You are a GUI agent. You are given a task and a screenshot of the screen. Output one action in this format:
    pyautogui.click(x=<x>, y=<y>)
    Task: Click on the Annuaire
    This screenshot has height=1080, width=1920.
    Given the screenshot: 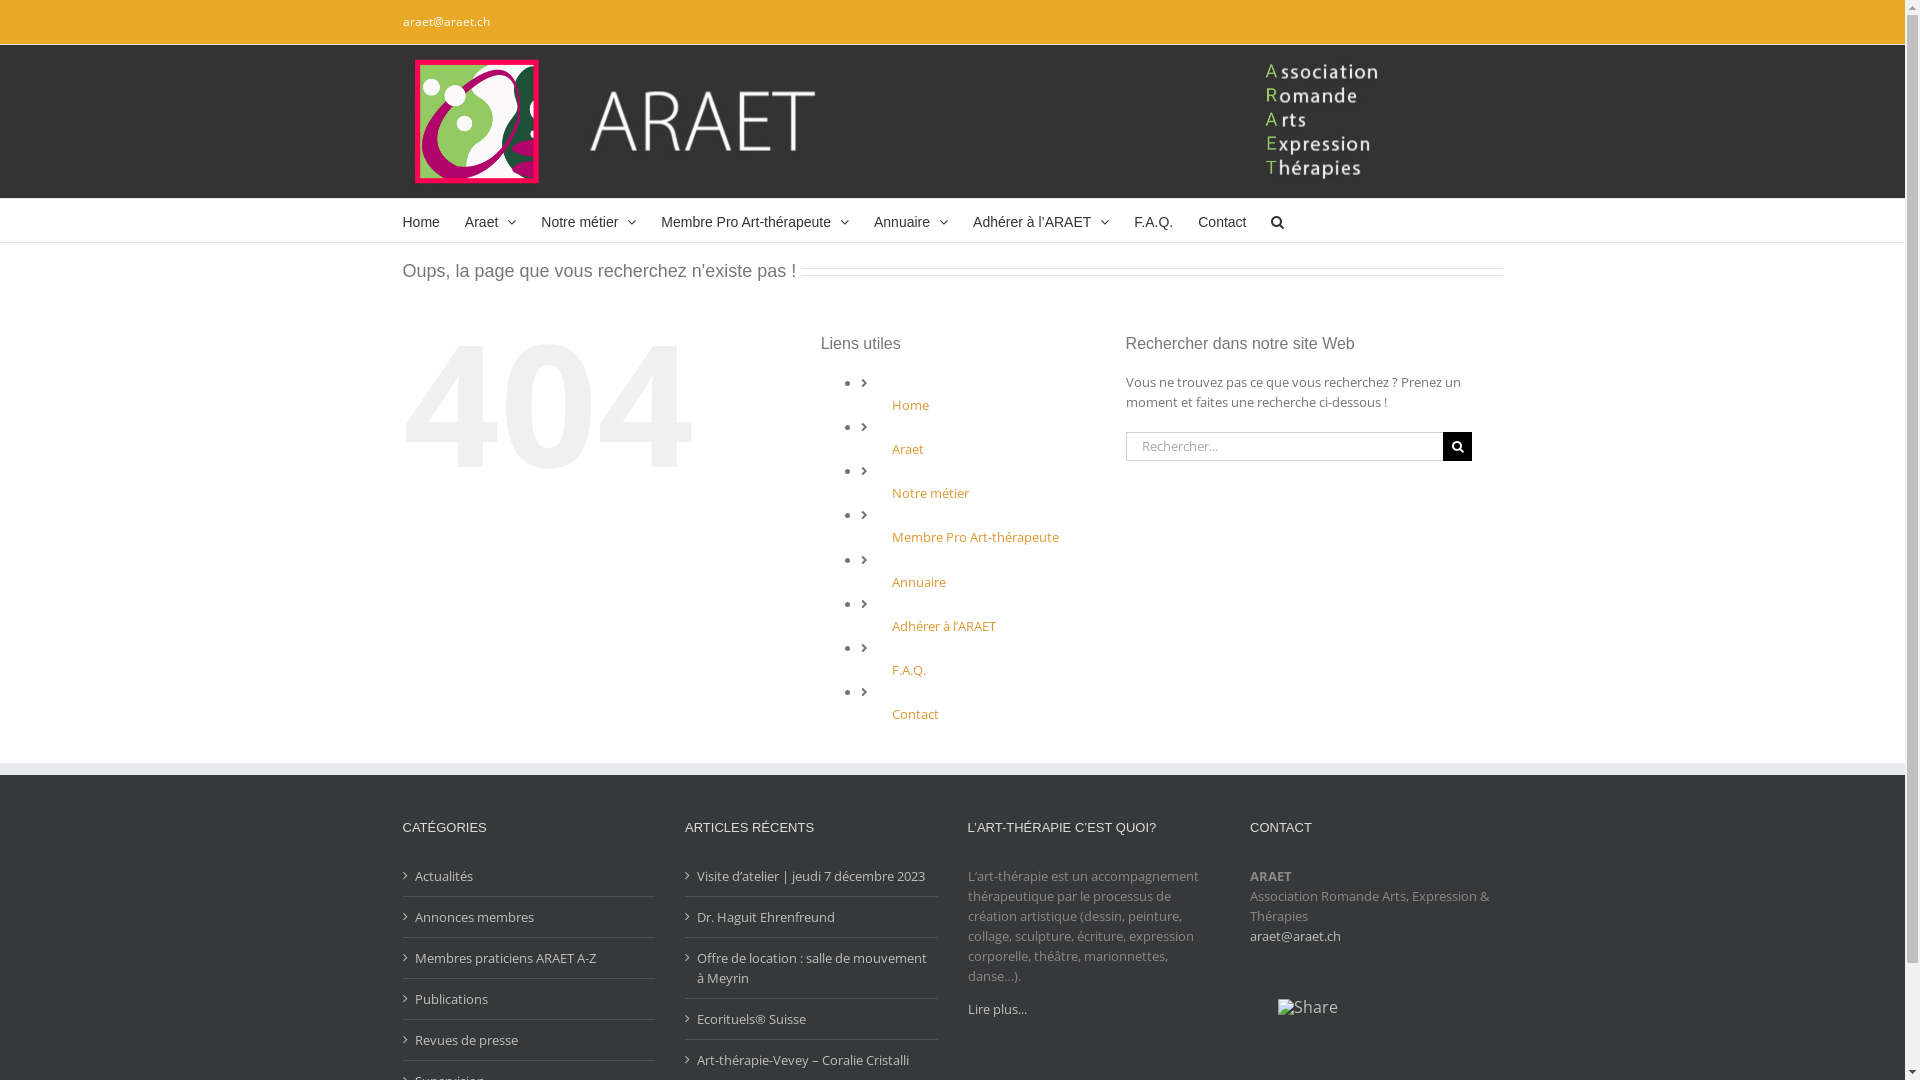 What is the action you would take?
    pyautogui.click(x=919, y=582)
    